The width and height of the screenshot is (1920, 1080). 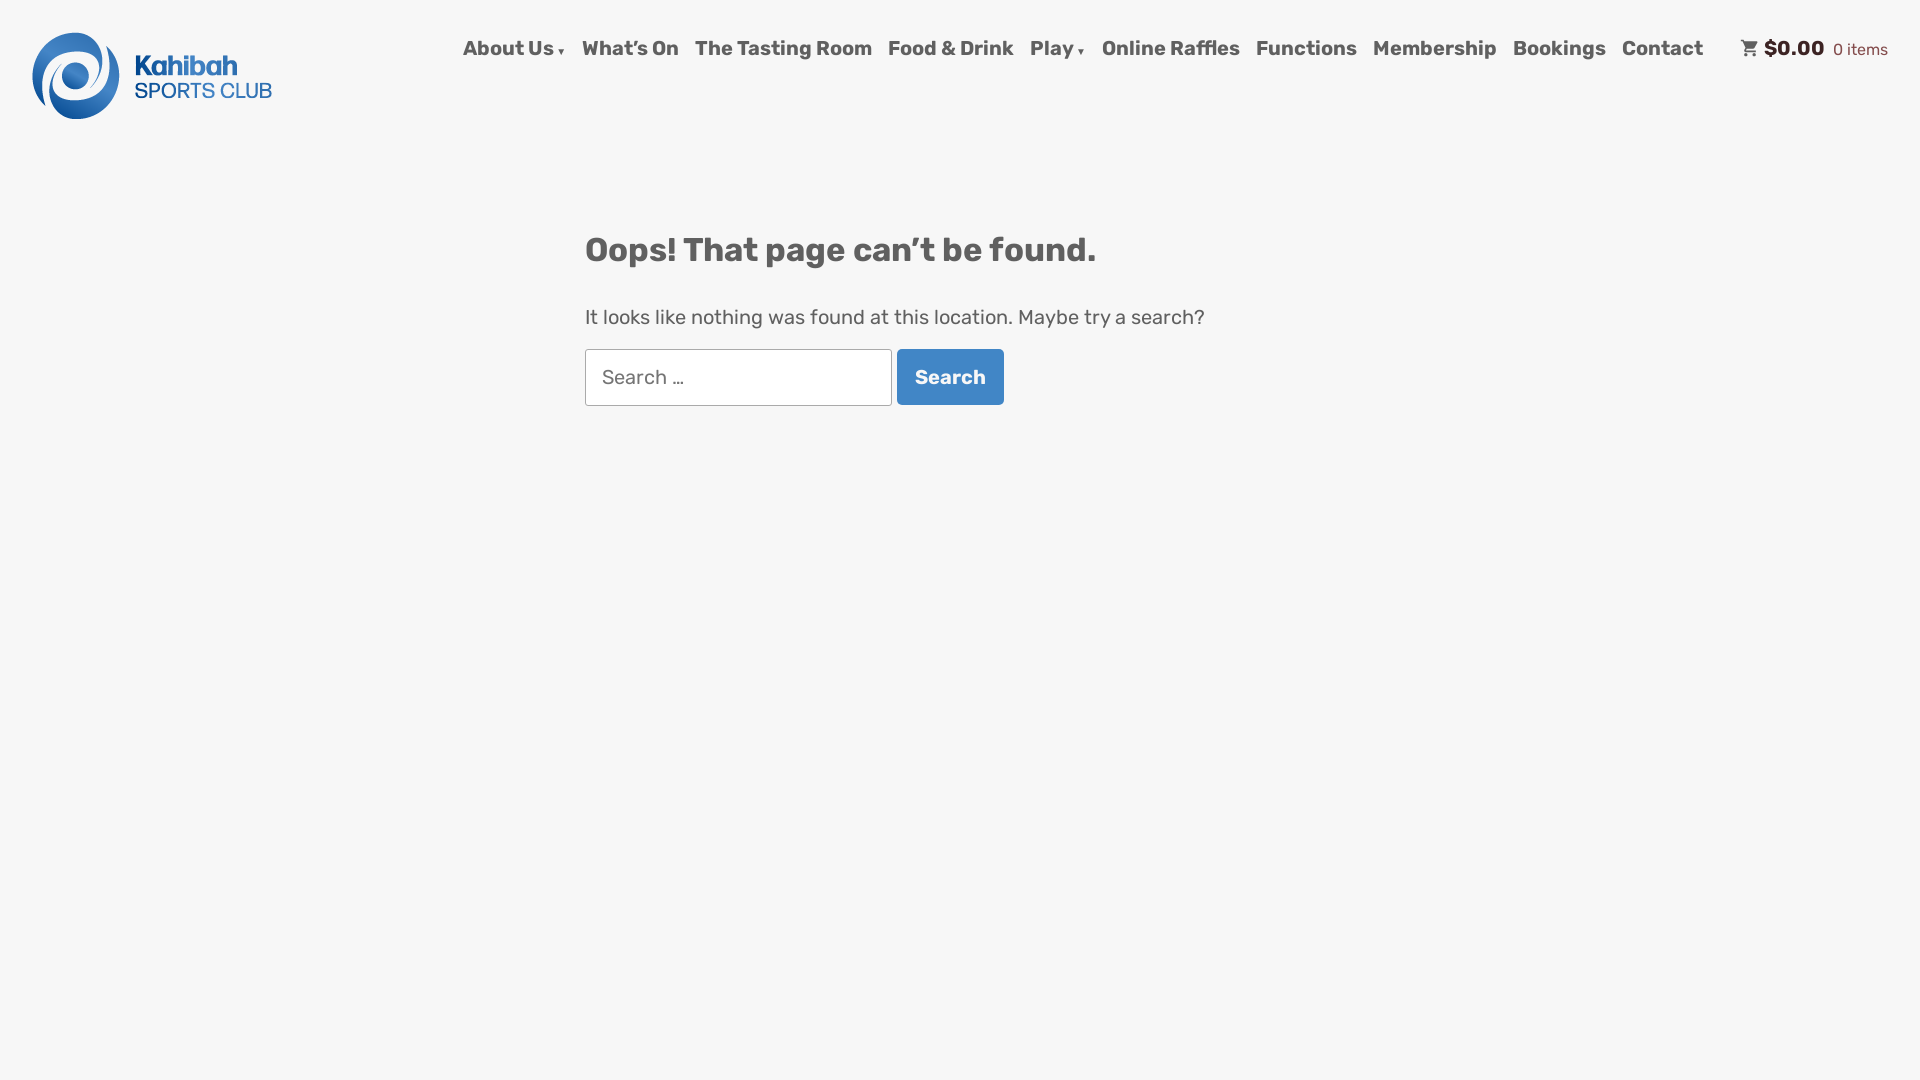 I want to click on Bookings, so click(x=1560, y=49).